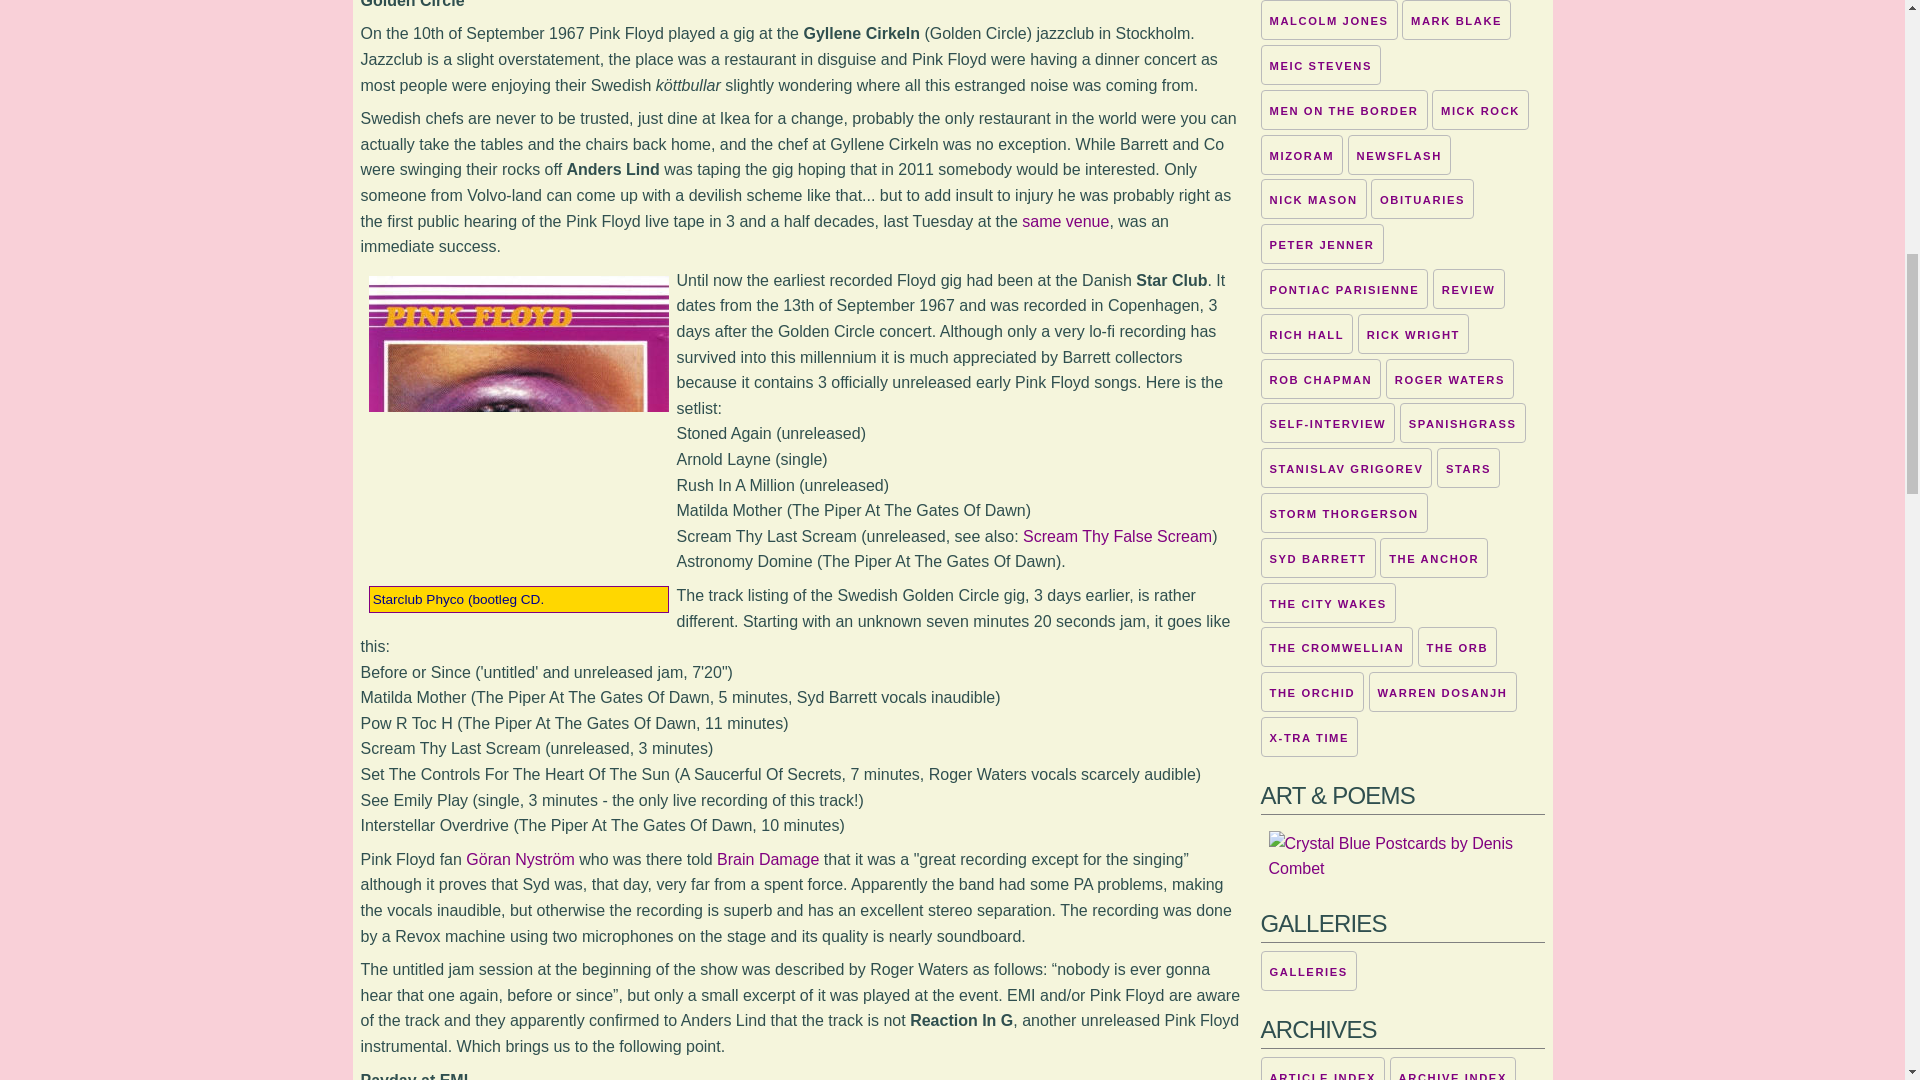  Describe the element at coordinates (1065, 221) in the screenshot. I see `The Pink Floyd Happening` at that location.